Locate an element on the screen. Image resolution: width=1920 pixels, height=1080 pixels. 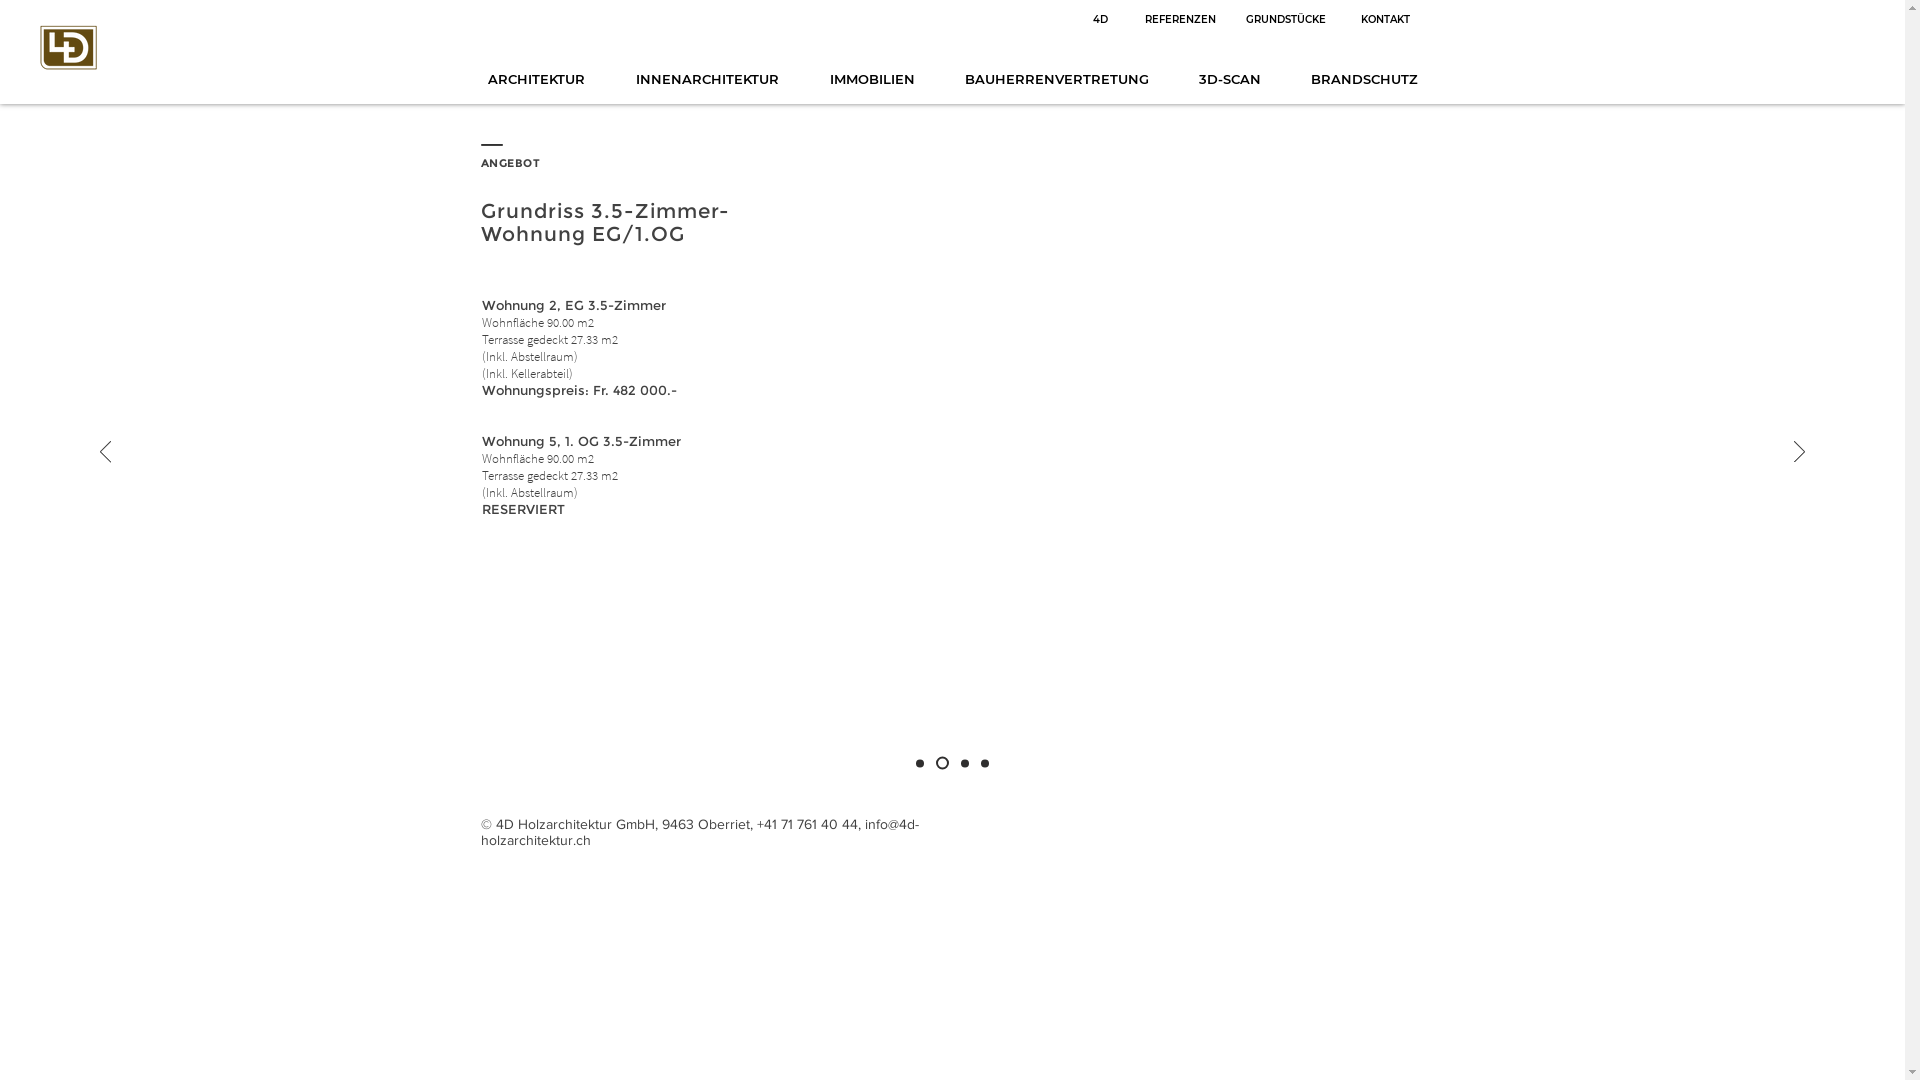
BRANDSCHUTZ is located at coordinates (1364, 79).